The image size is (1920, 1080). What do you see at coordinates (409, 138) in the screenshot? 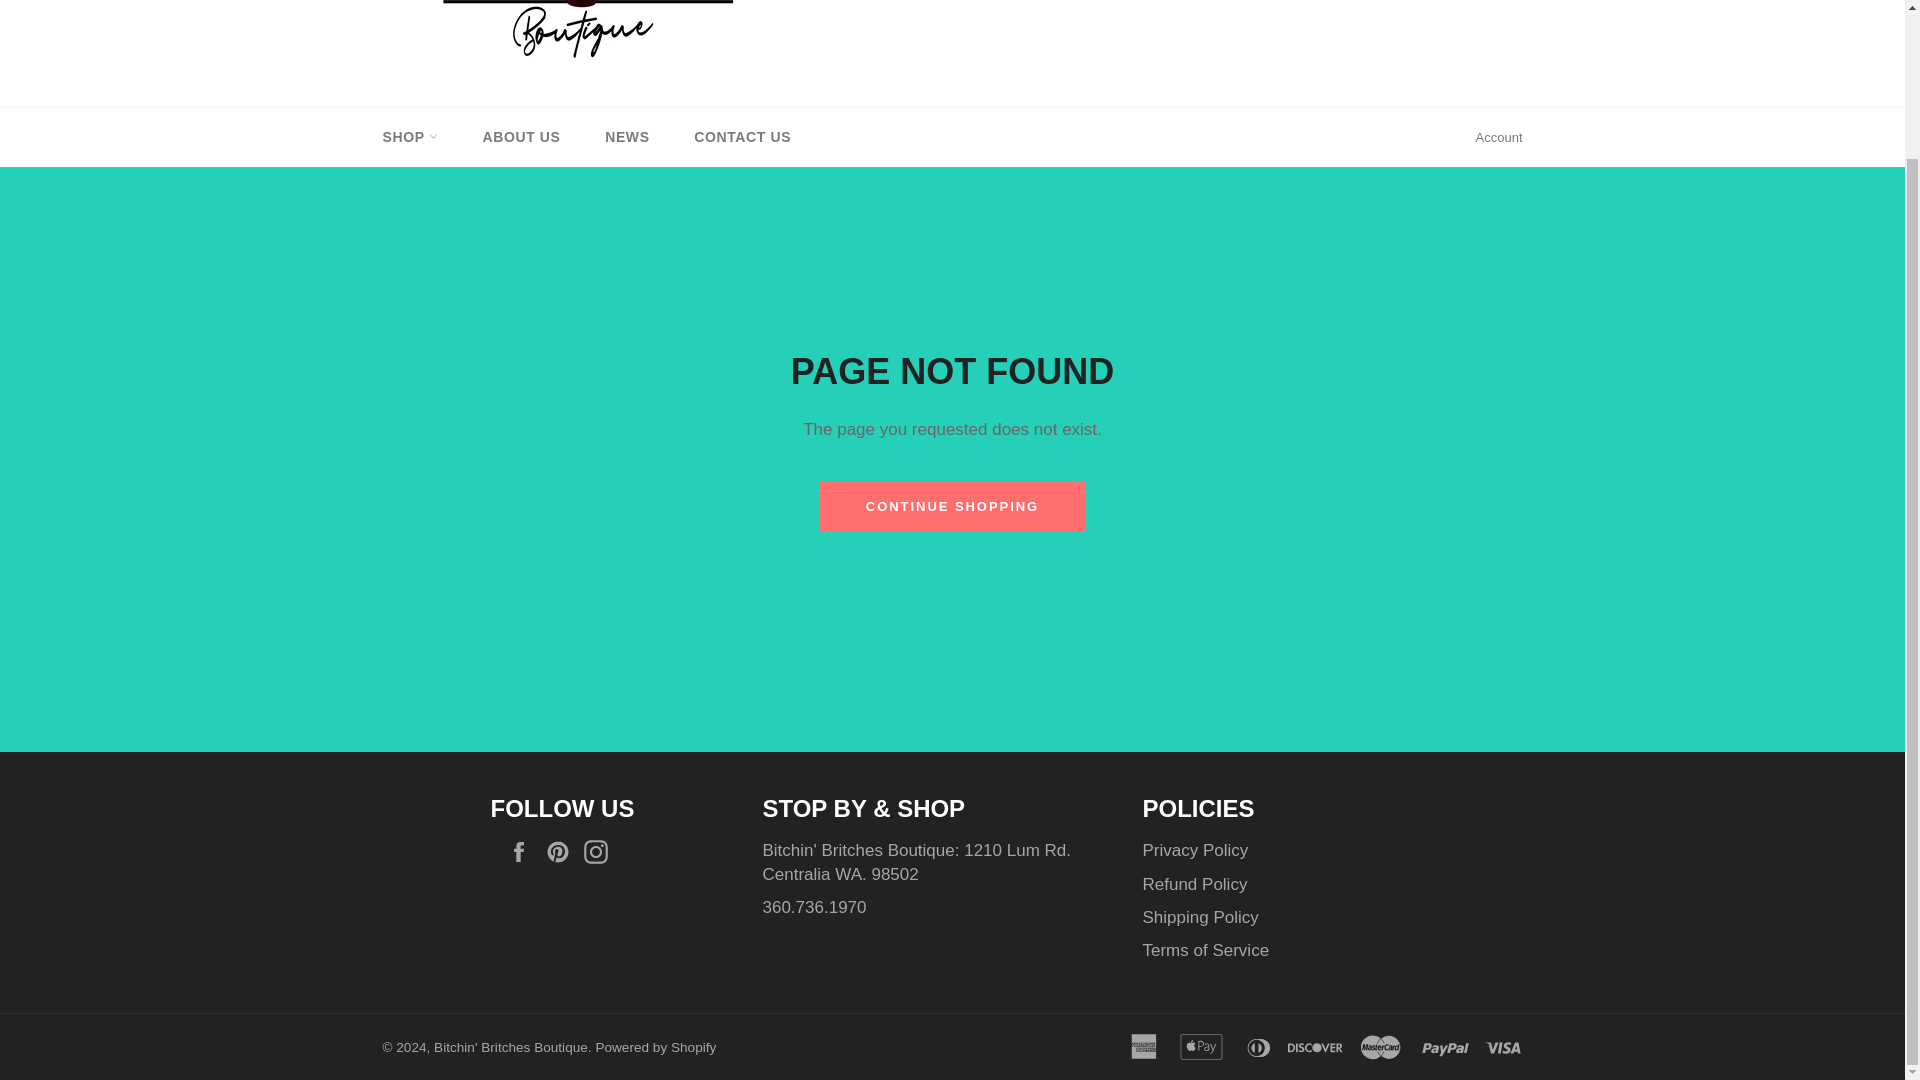
I see `SHOP` at bounding box center [409, 138].